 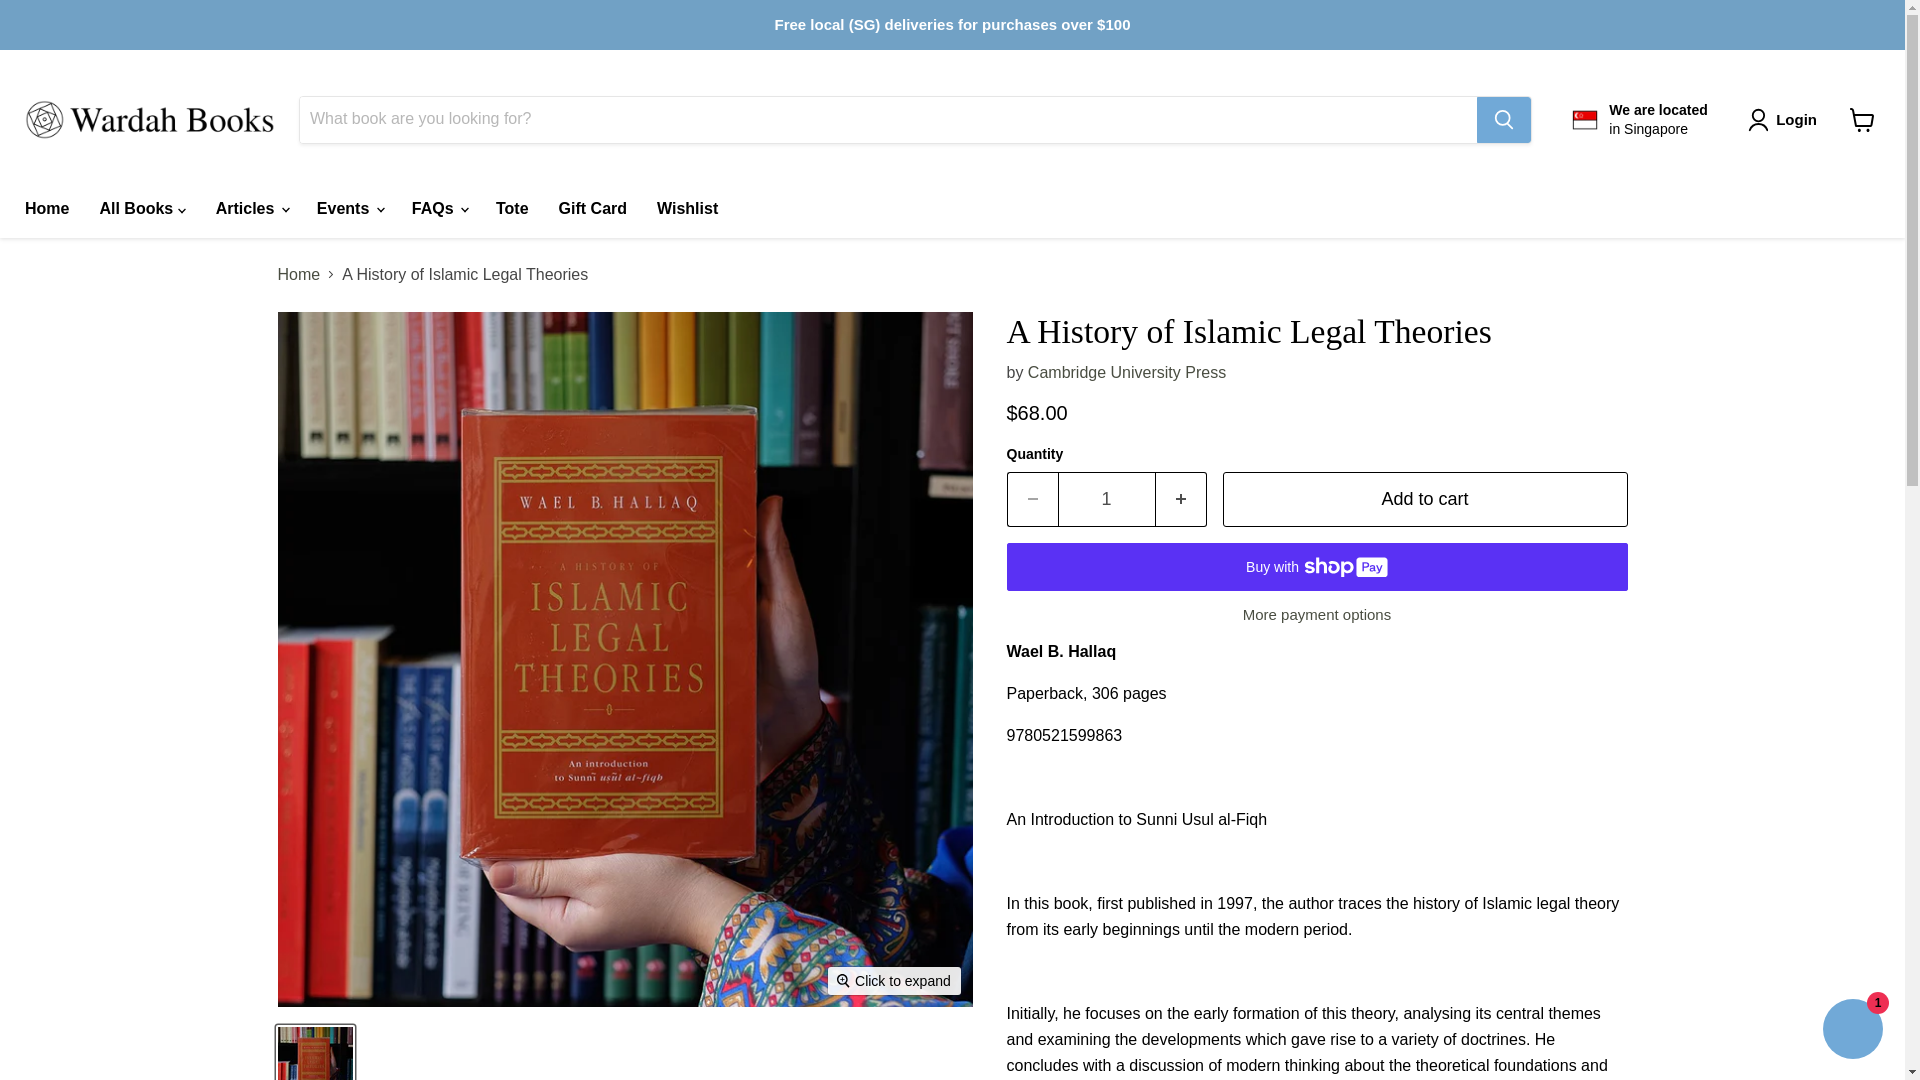 What do you see at coordinates (1126, 372) in the screenshot?
I see `Cambridge University Press` at bounding box center [1126, 372].